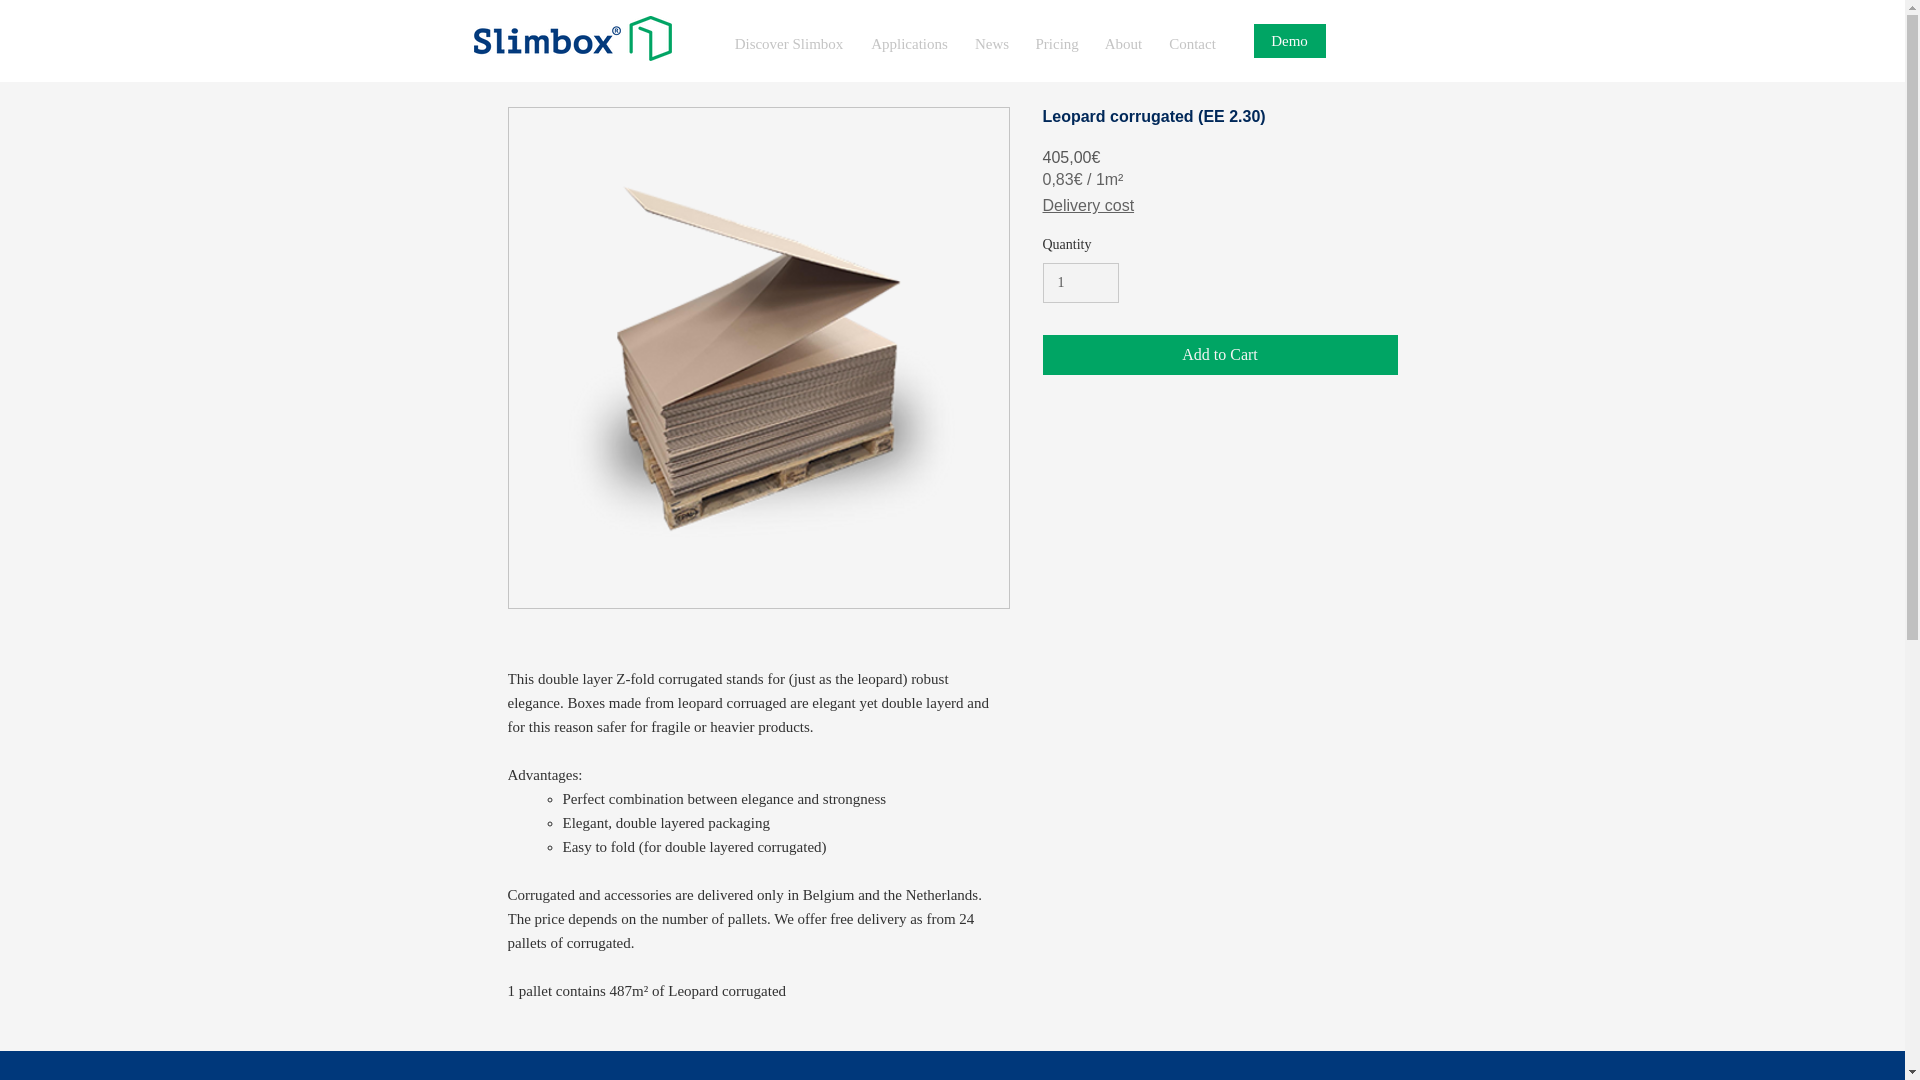 The image size is (1920, 1080). I want to click on Add to Cart, so click(1220, 354).